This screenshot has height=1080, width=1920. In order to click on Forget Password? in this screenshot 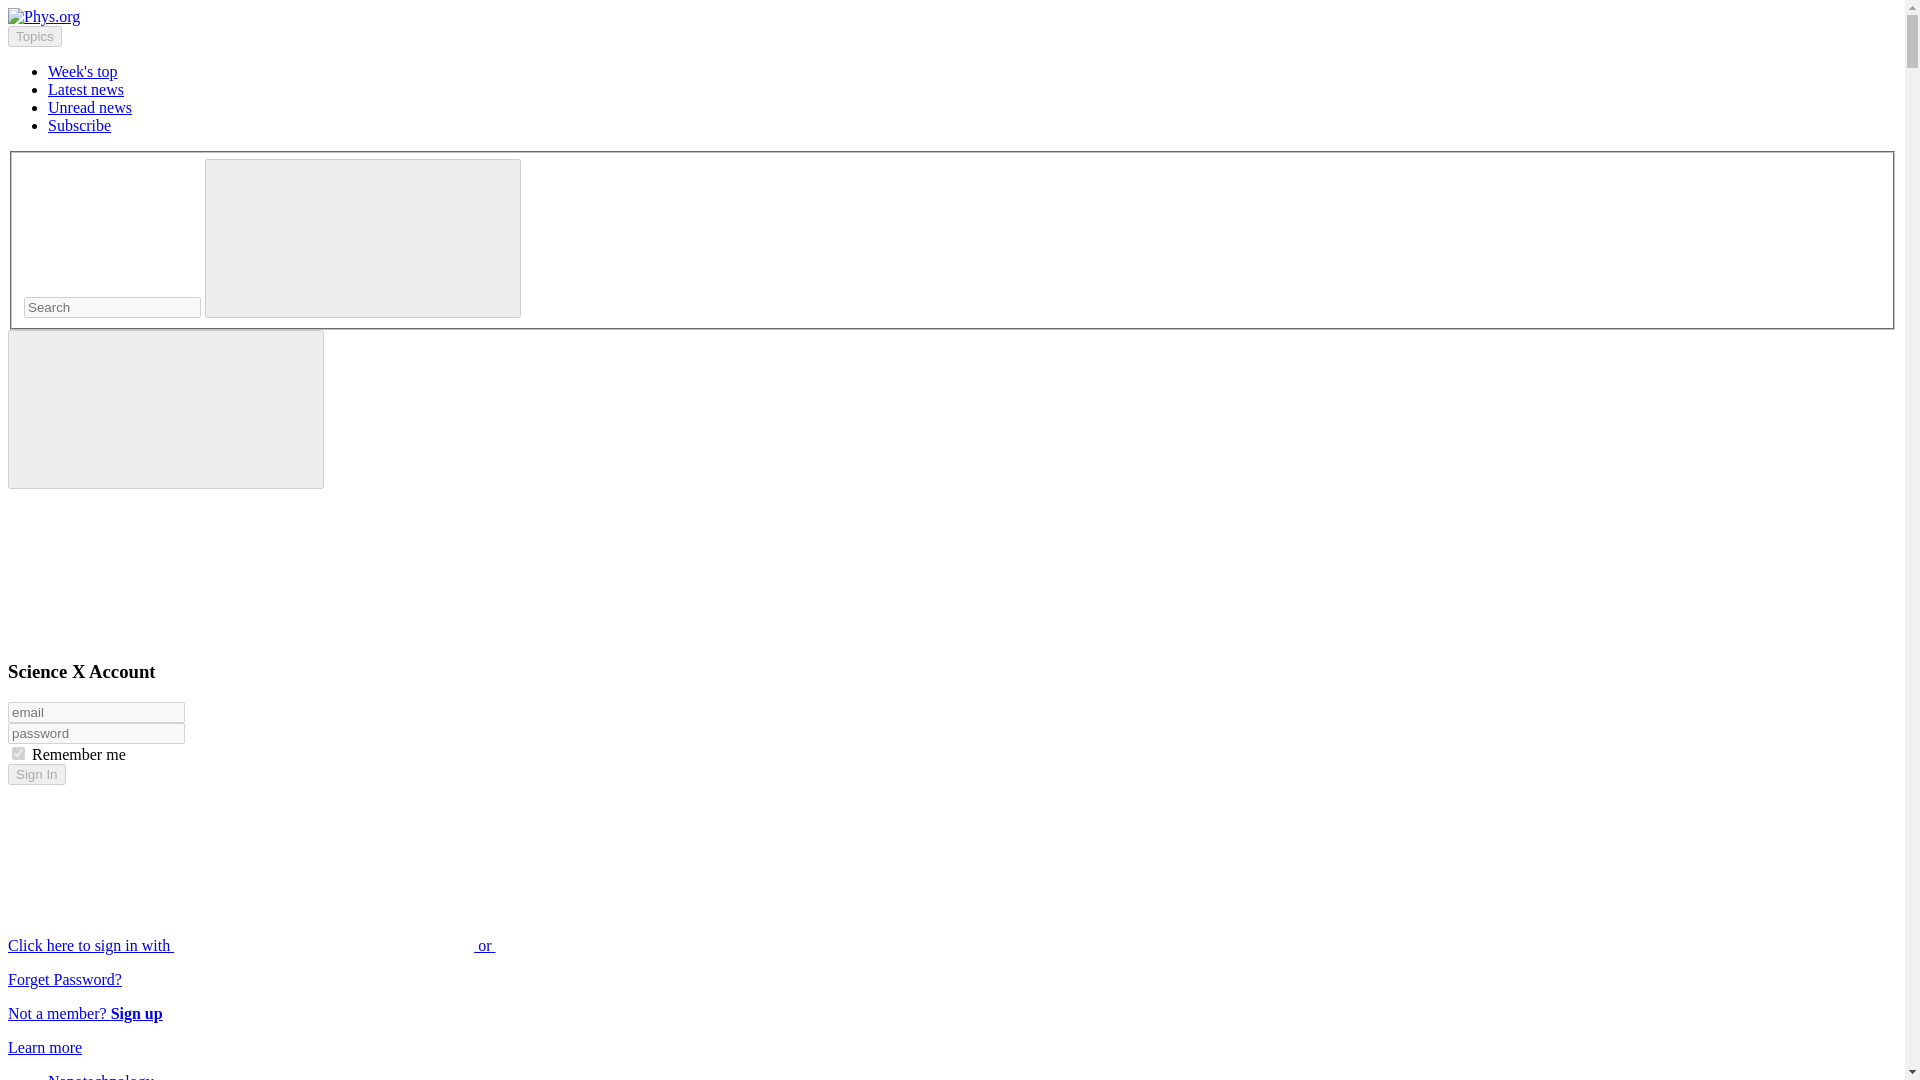, I will do `click(64, 979)`.